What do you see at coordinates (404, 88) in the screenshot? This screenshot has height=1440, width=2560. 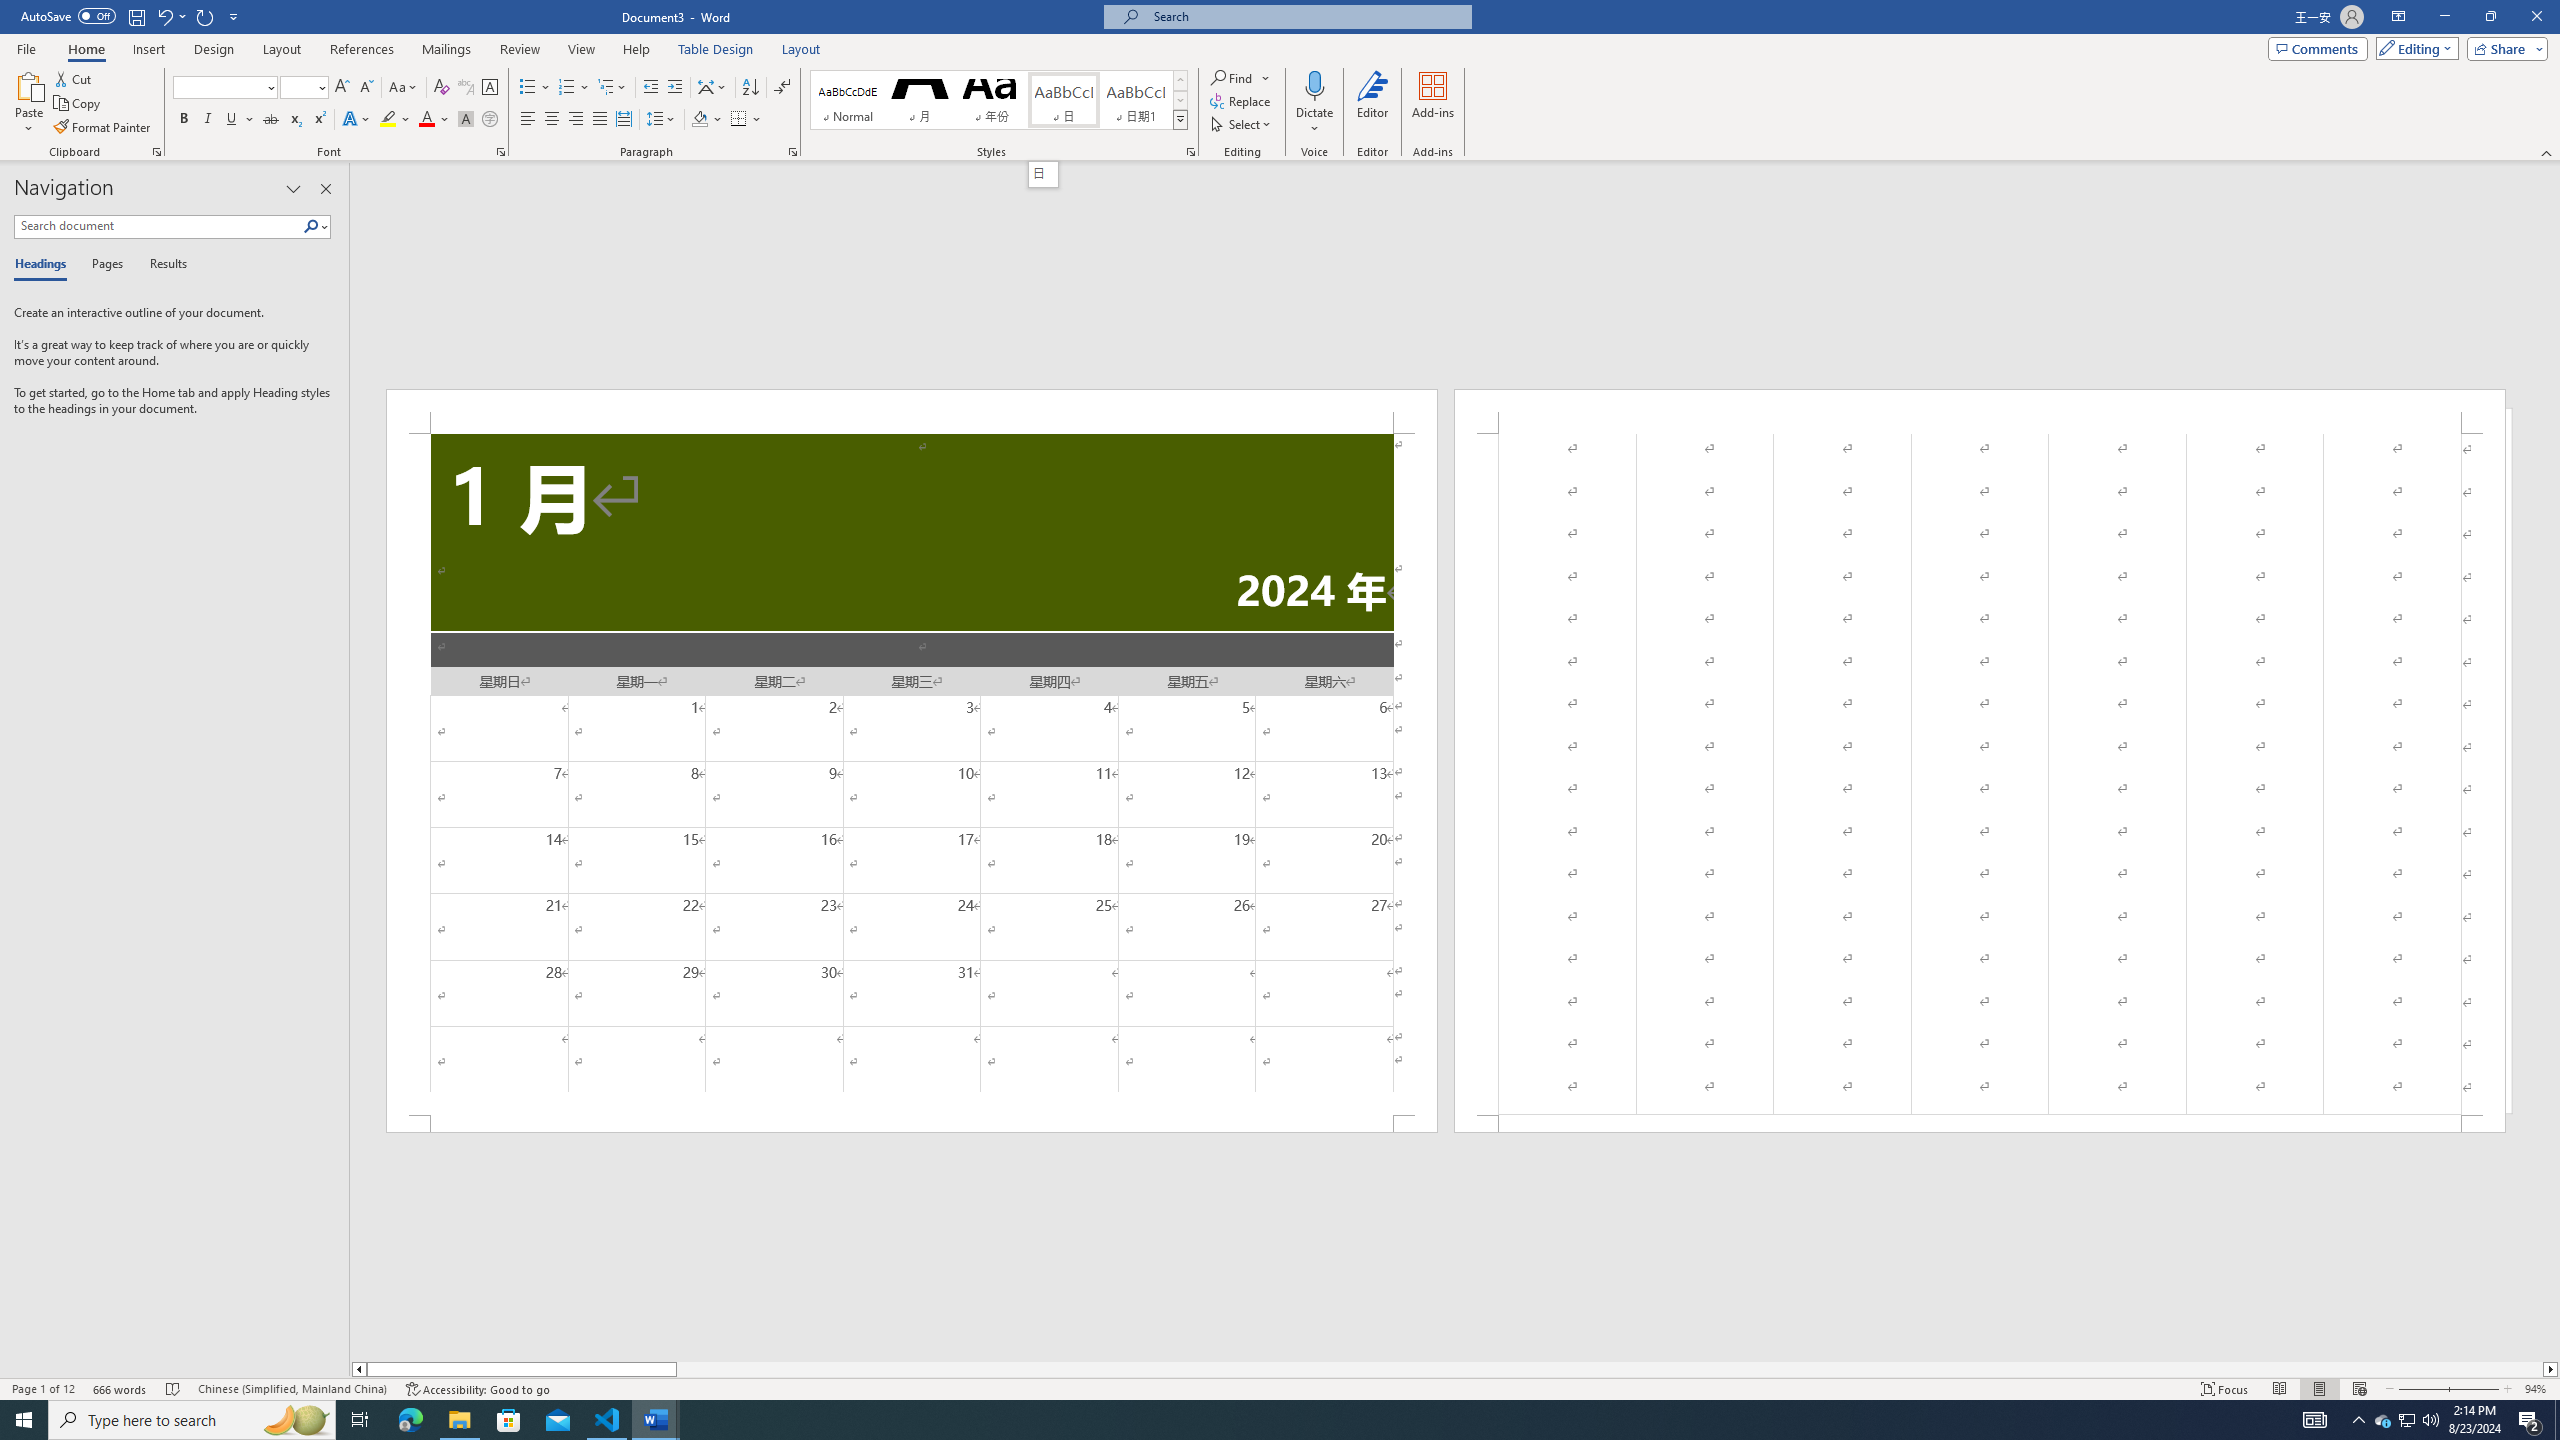 I see `Change Case` at bounding box center [404, 88].